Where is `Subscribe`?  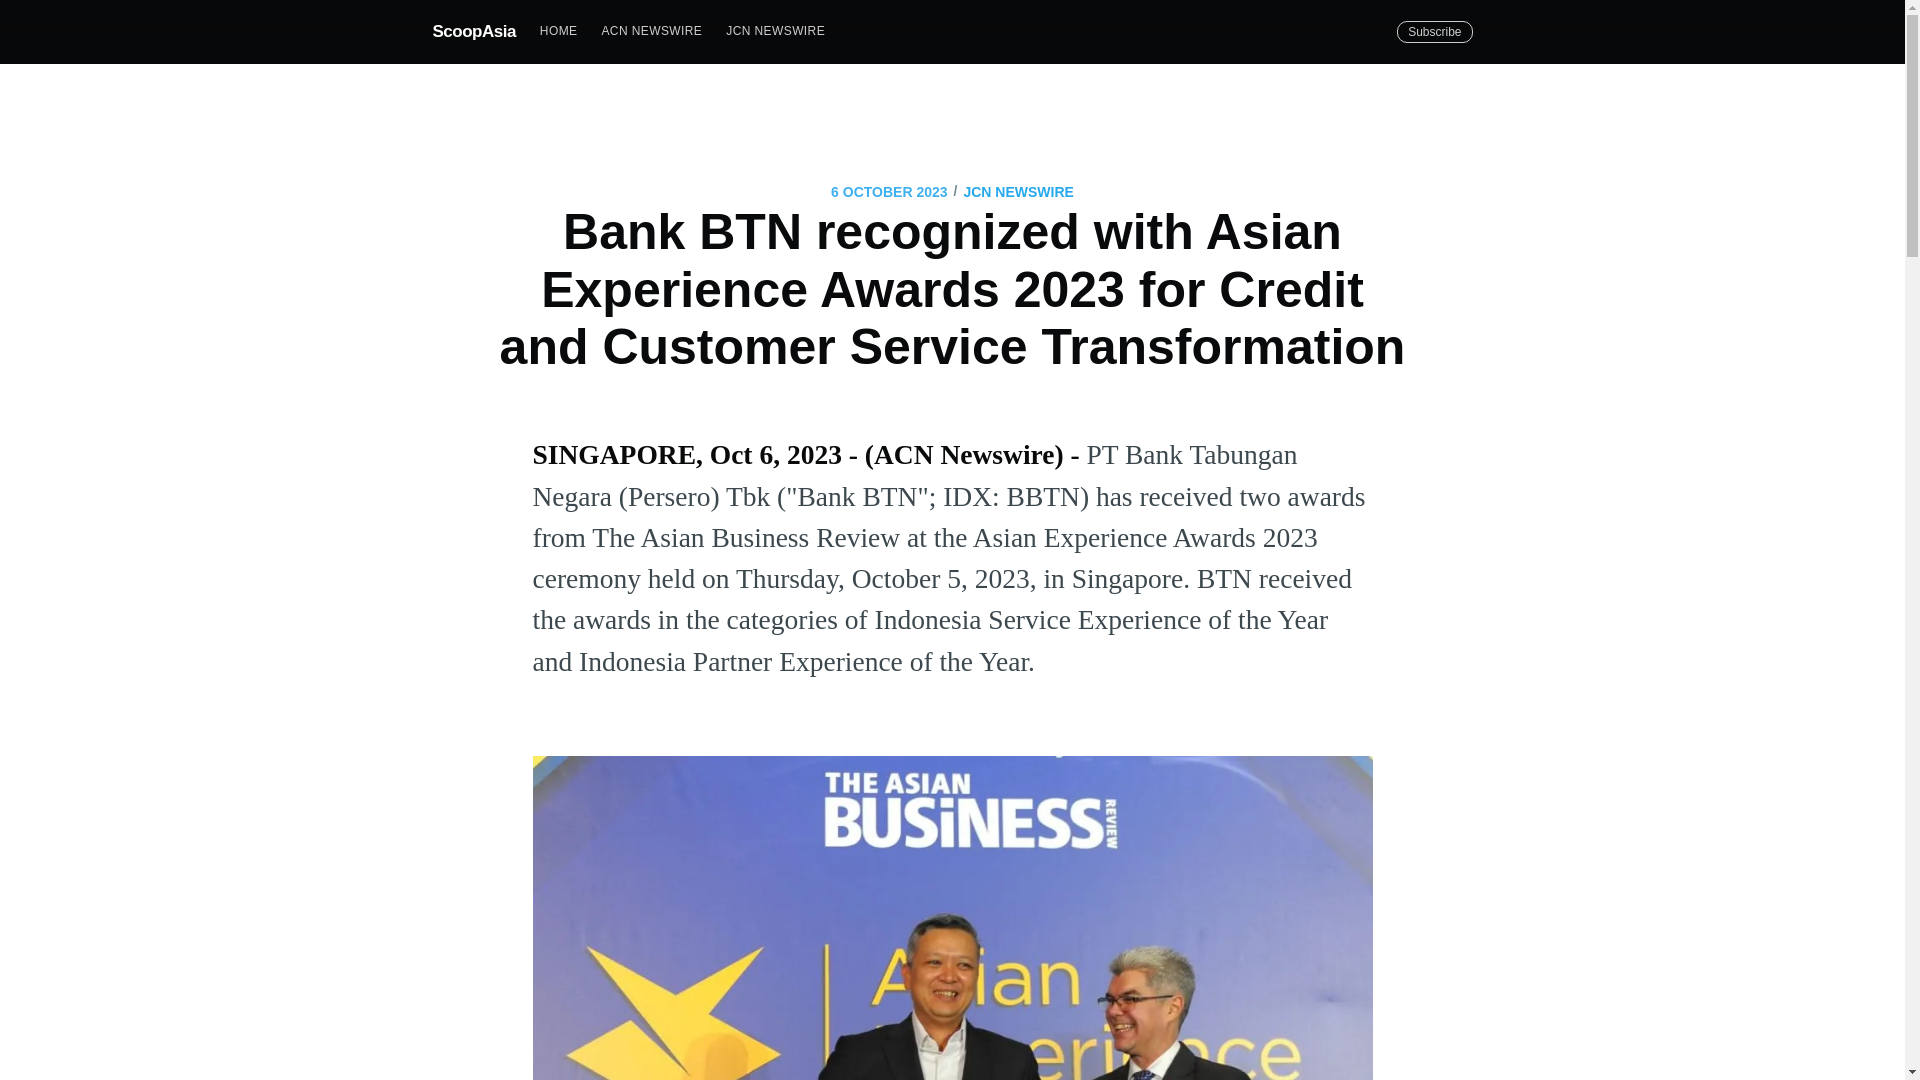 Subscribe is located at coordinates (1434, 32).